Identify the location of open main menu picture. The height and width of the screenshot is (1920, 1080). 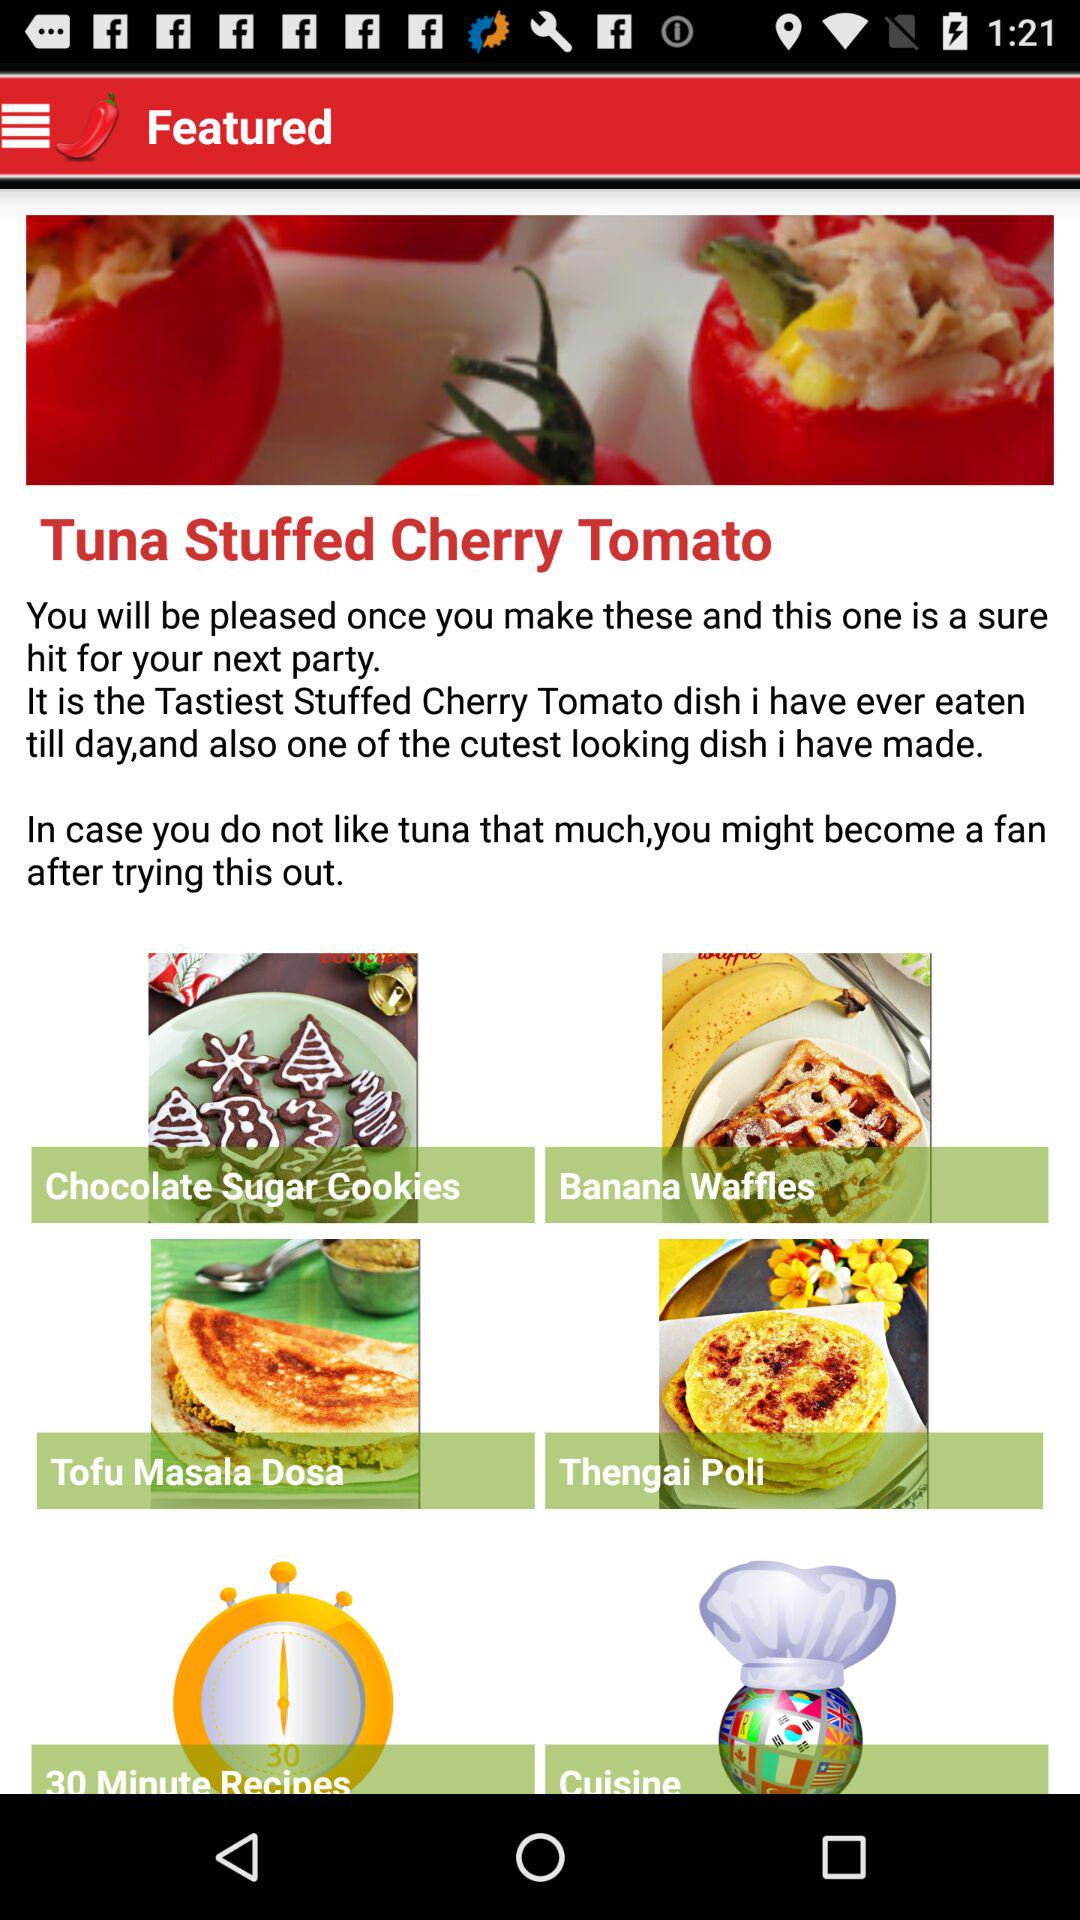
(540, 350).